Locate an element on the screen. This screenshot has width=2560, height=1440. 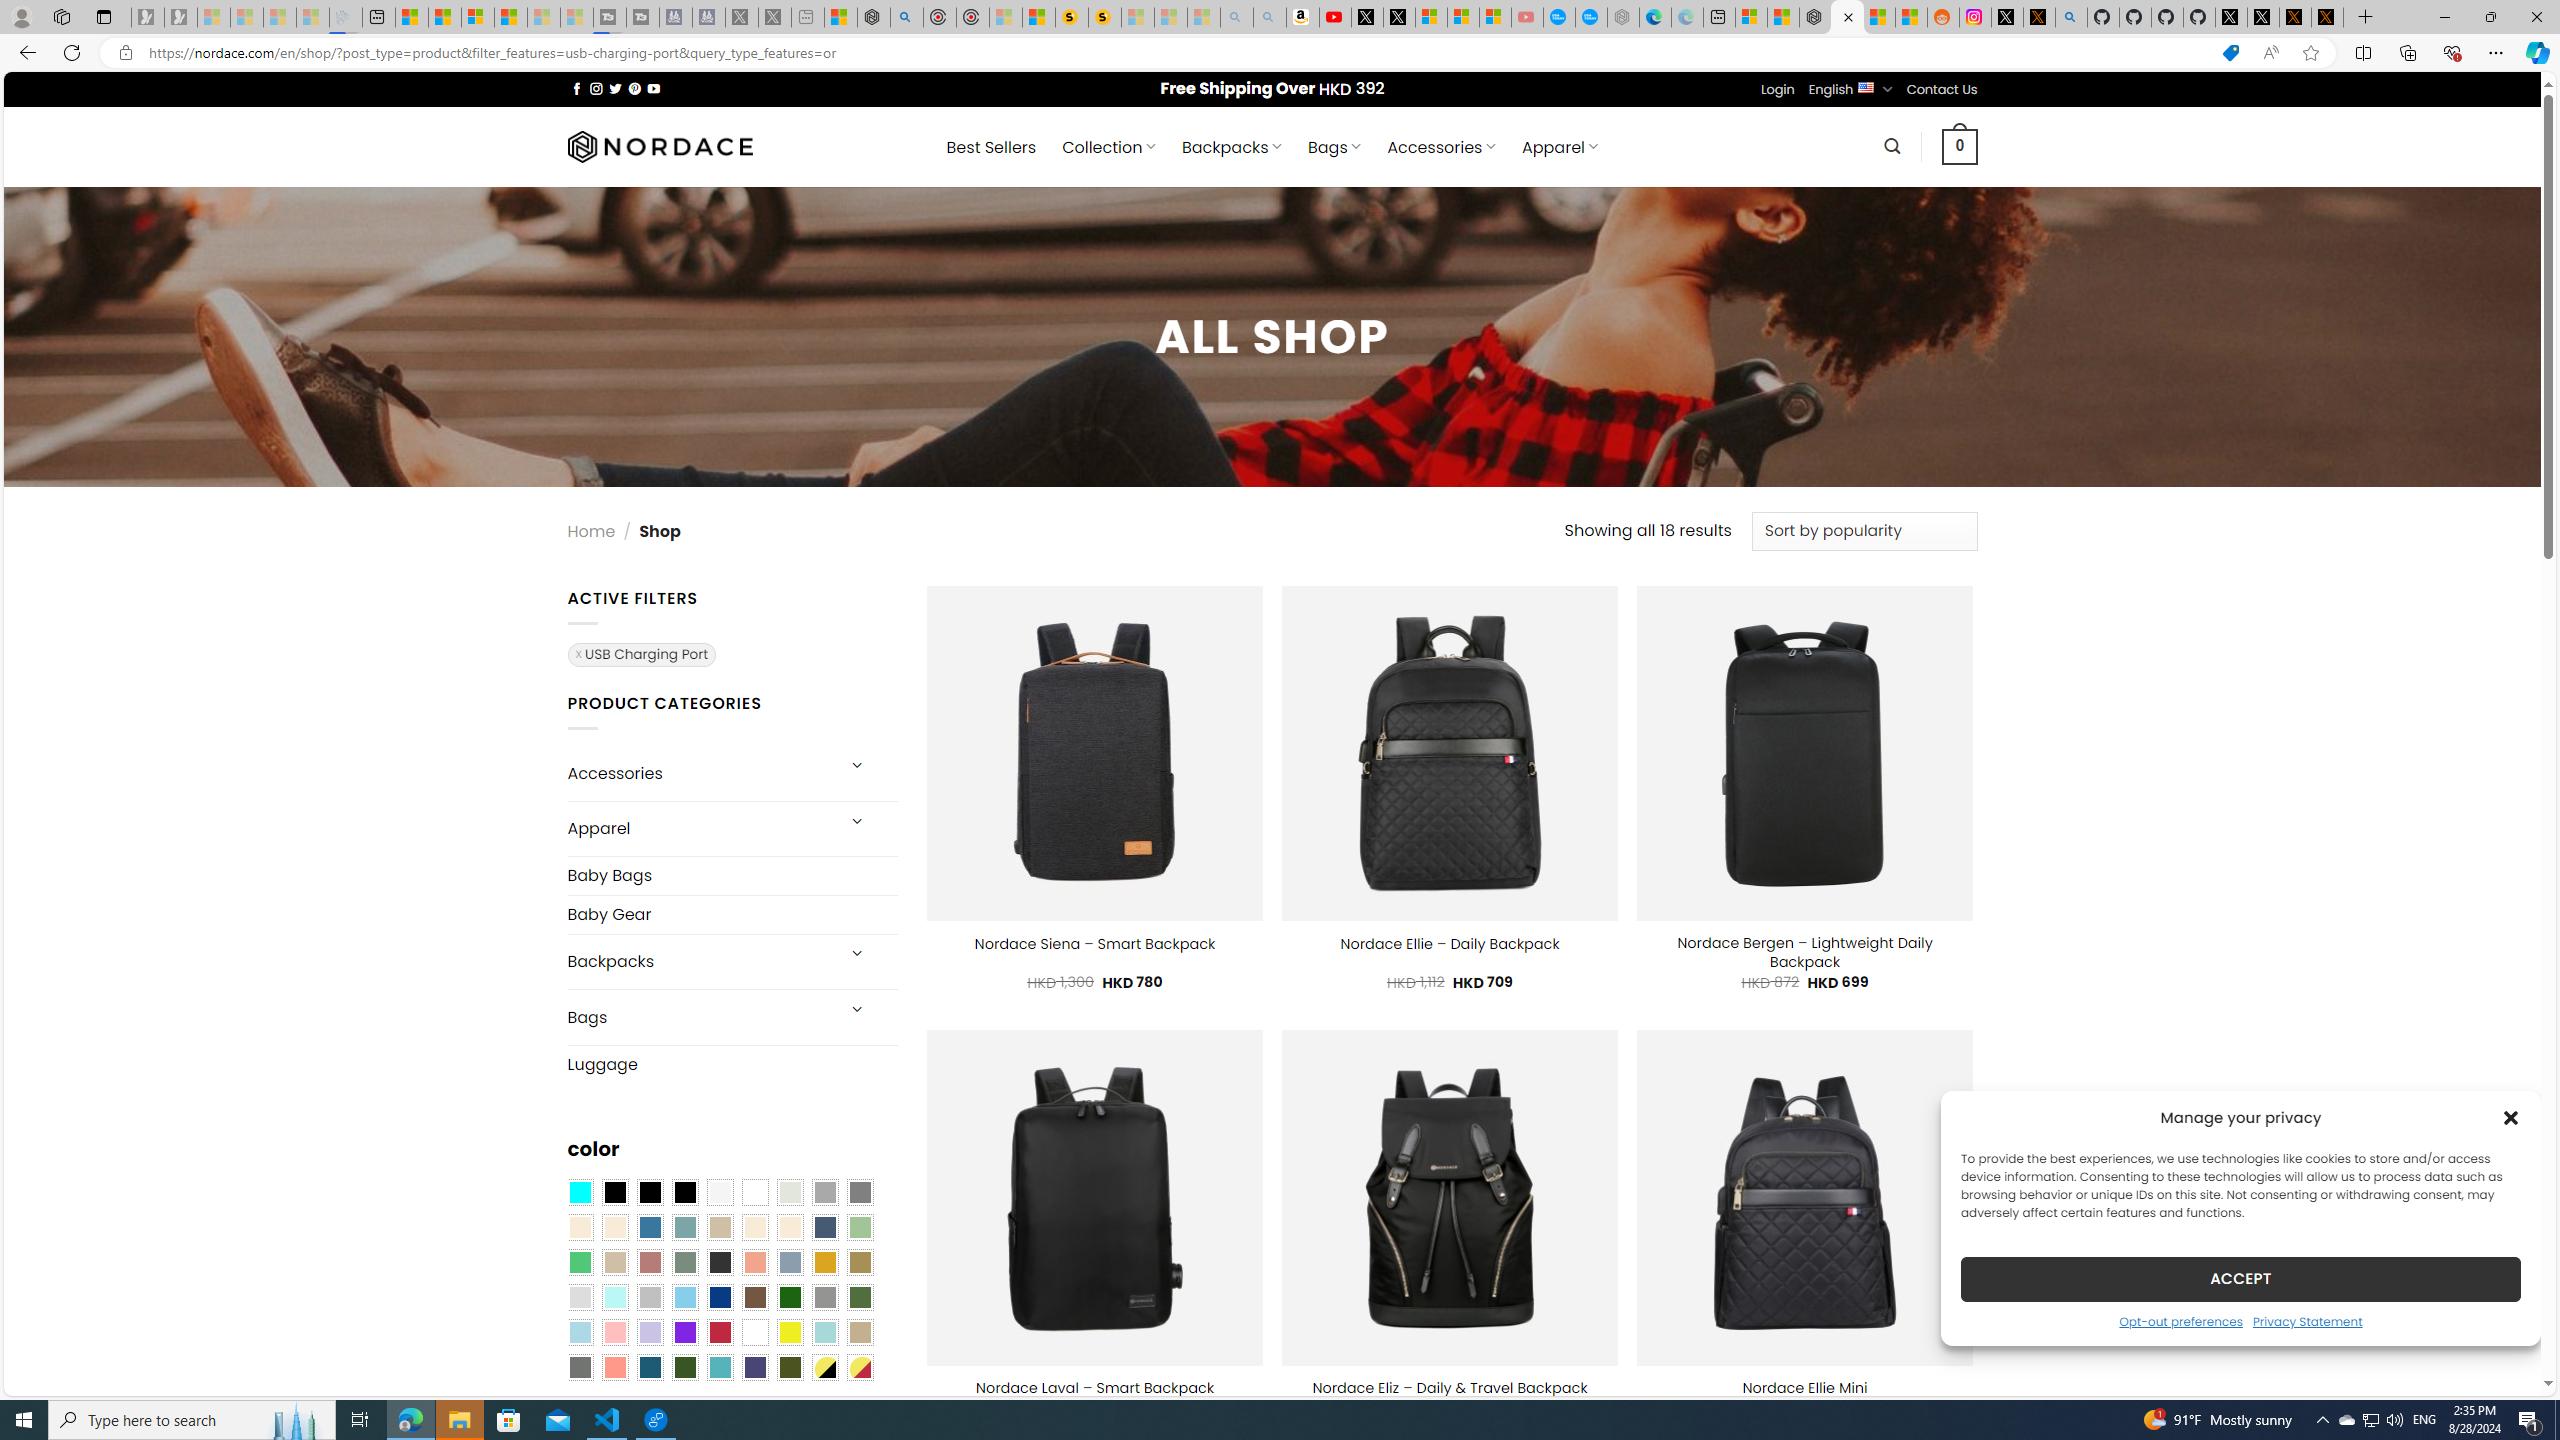
Address and search bar is located at coordinates (1177, 53).